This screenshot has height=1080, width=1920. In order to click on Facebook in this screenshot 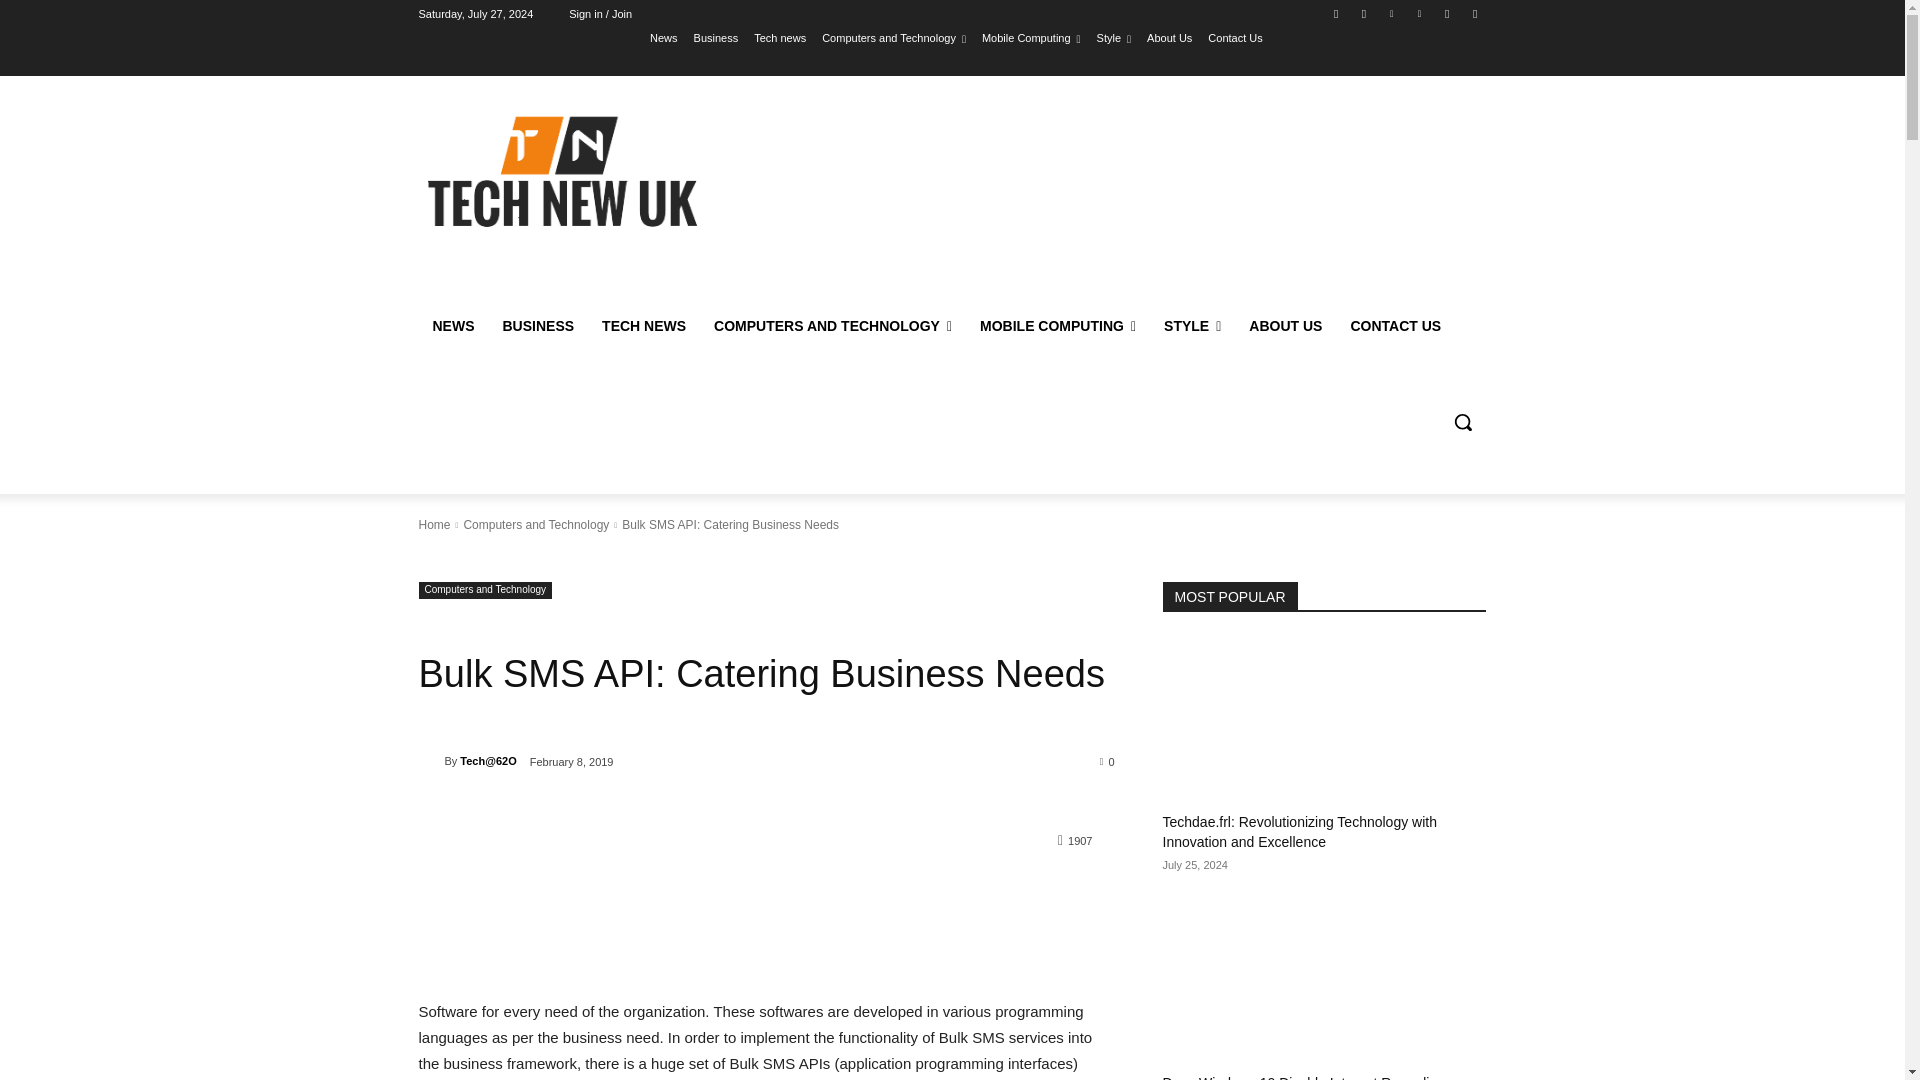, I will do `click(1336, 13)`.